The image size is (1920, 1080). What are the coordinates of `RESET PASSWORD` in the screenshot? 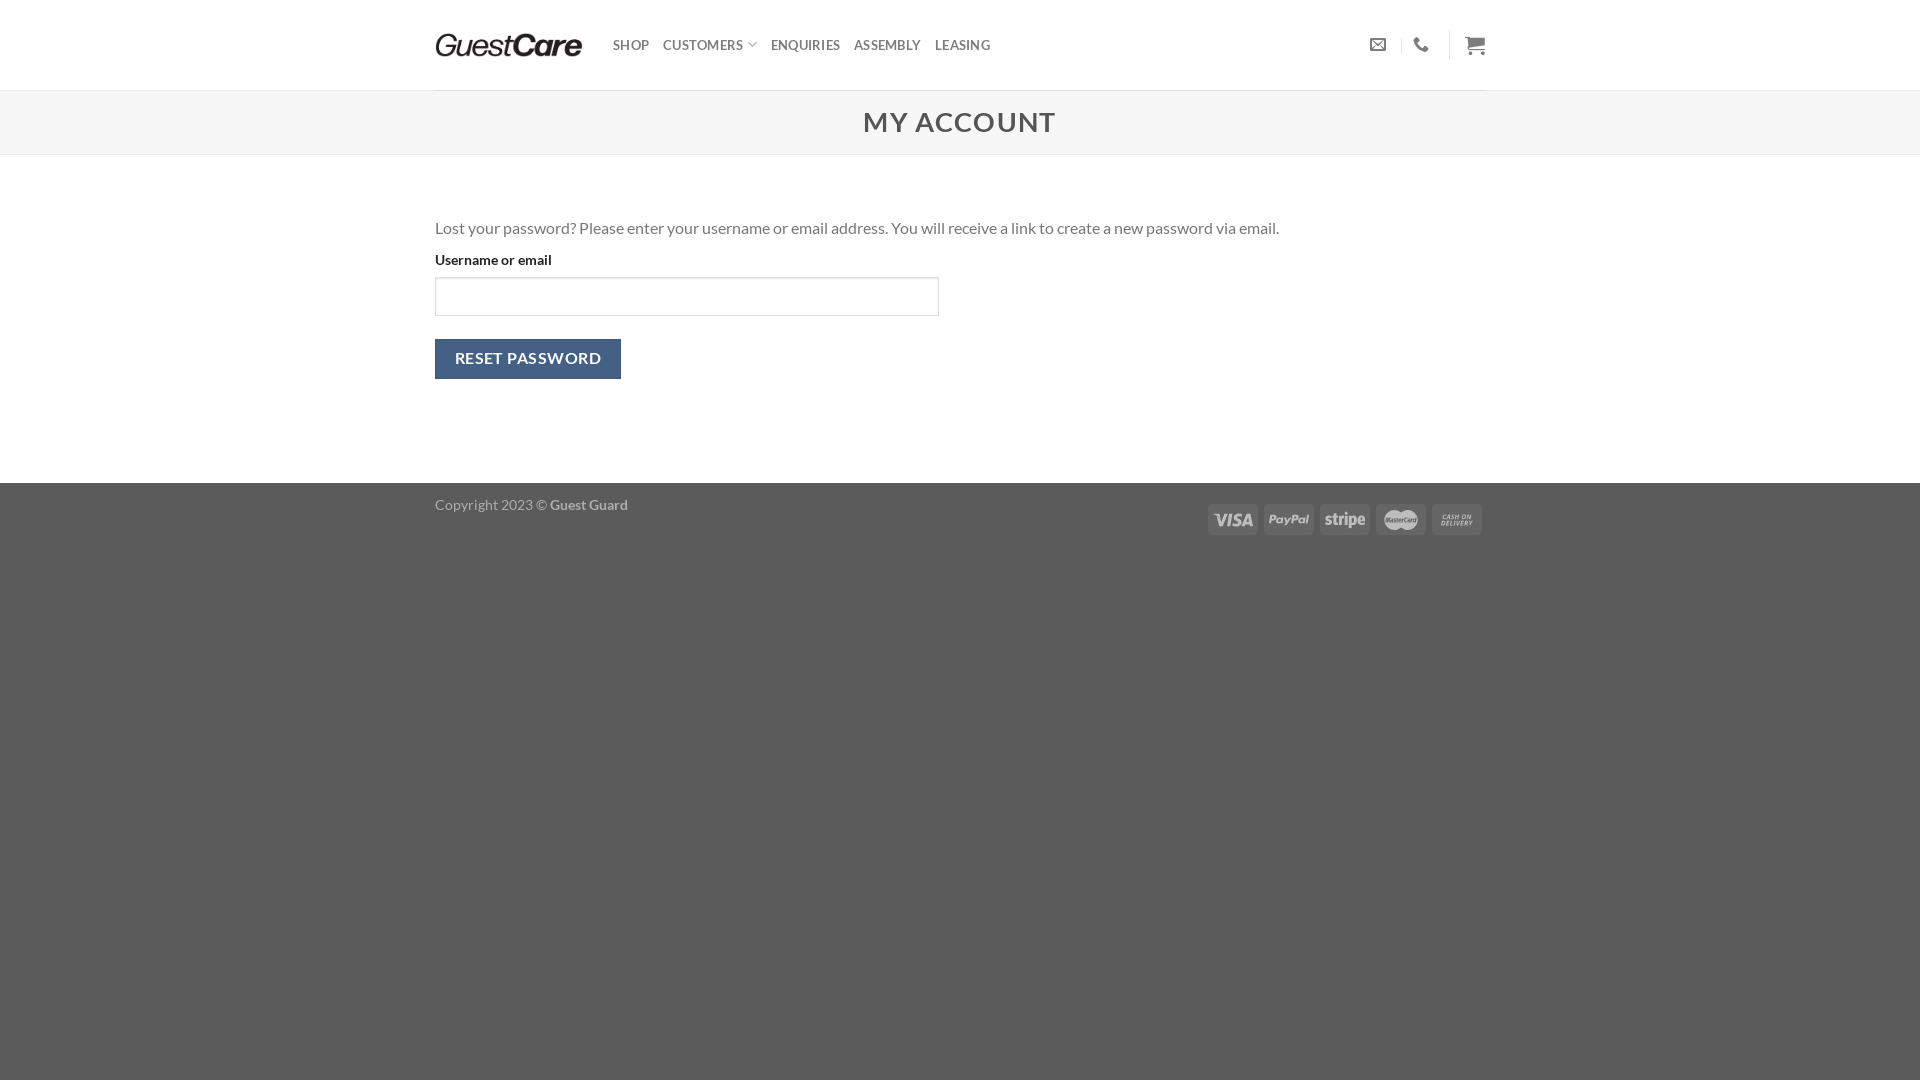 It's located at (528, 358).